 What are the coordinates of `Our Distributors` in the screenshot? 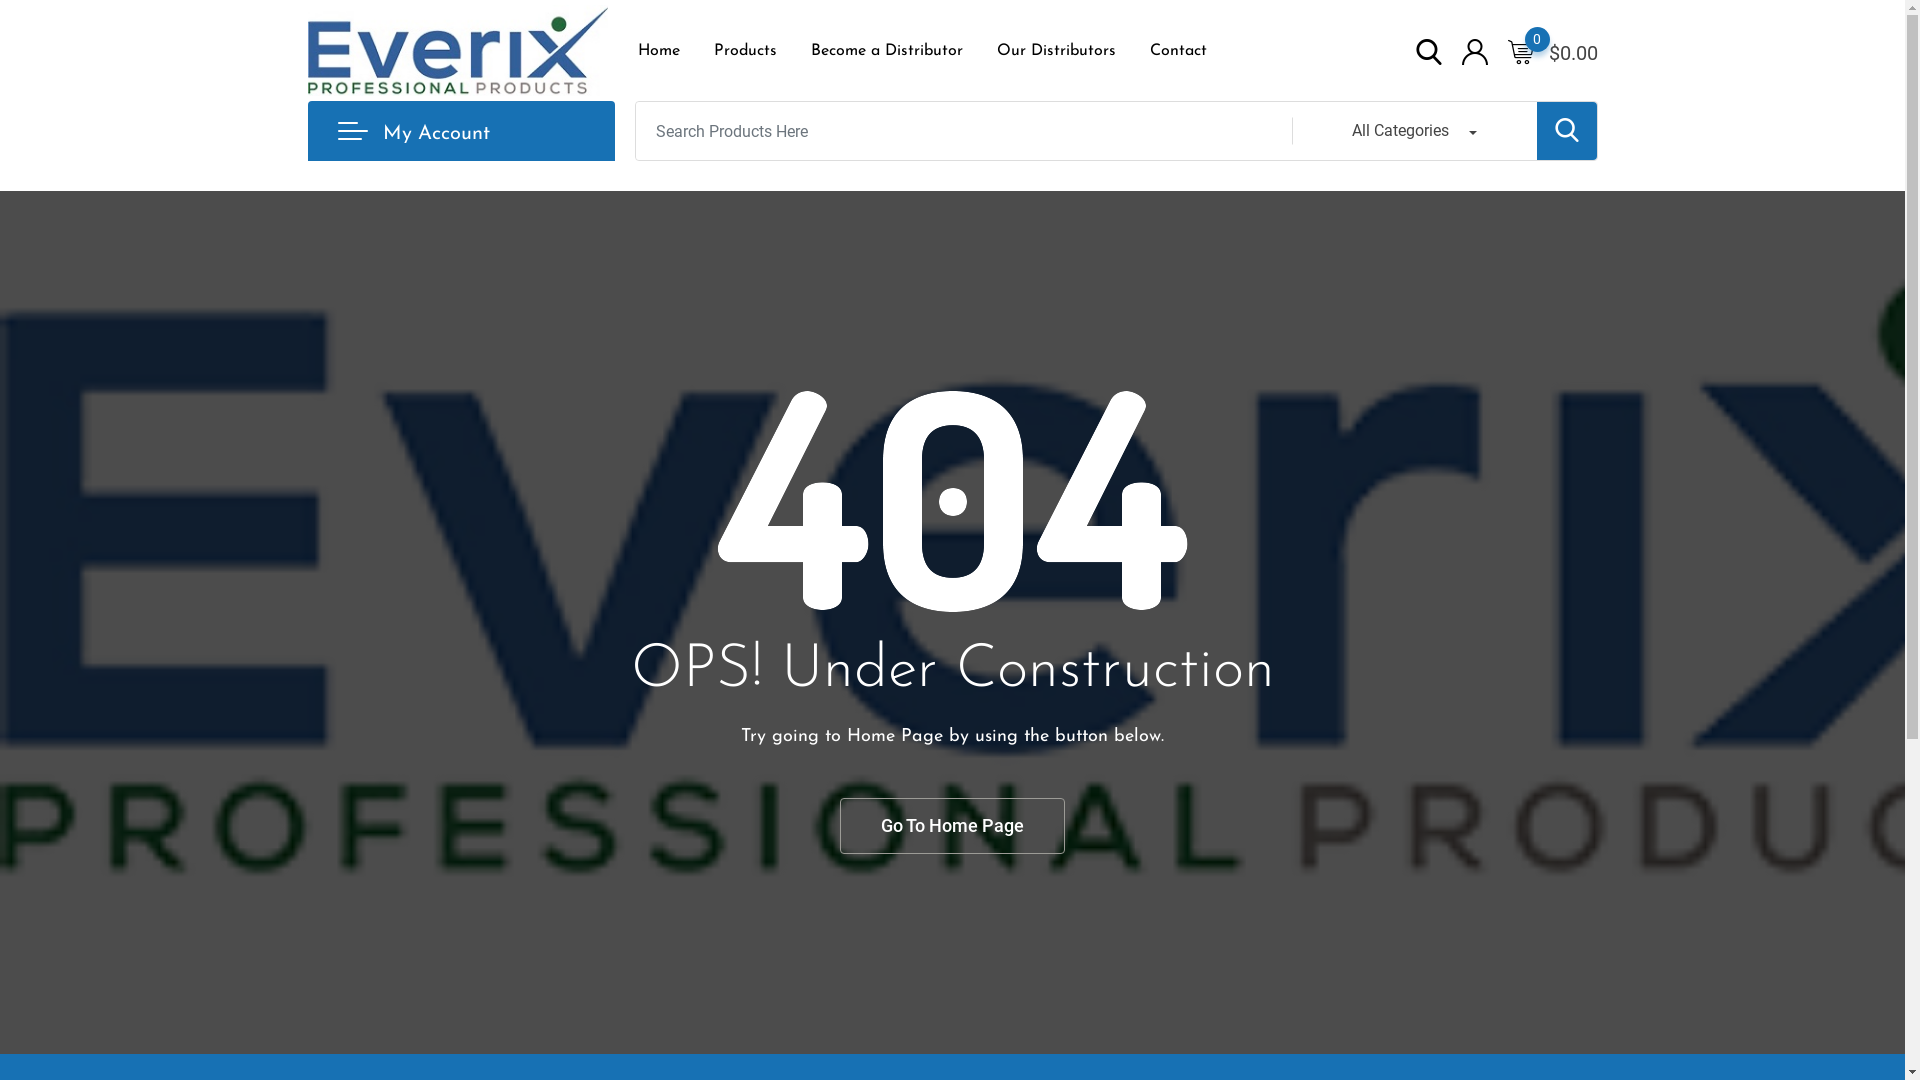 It's located at (1056, 51).